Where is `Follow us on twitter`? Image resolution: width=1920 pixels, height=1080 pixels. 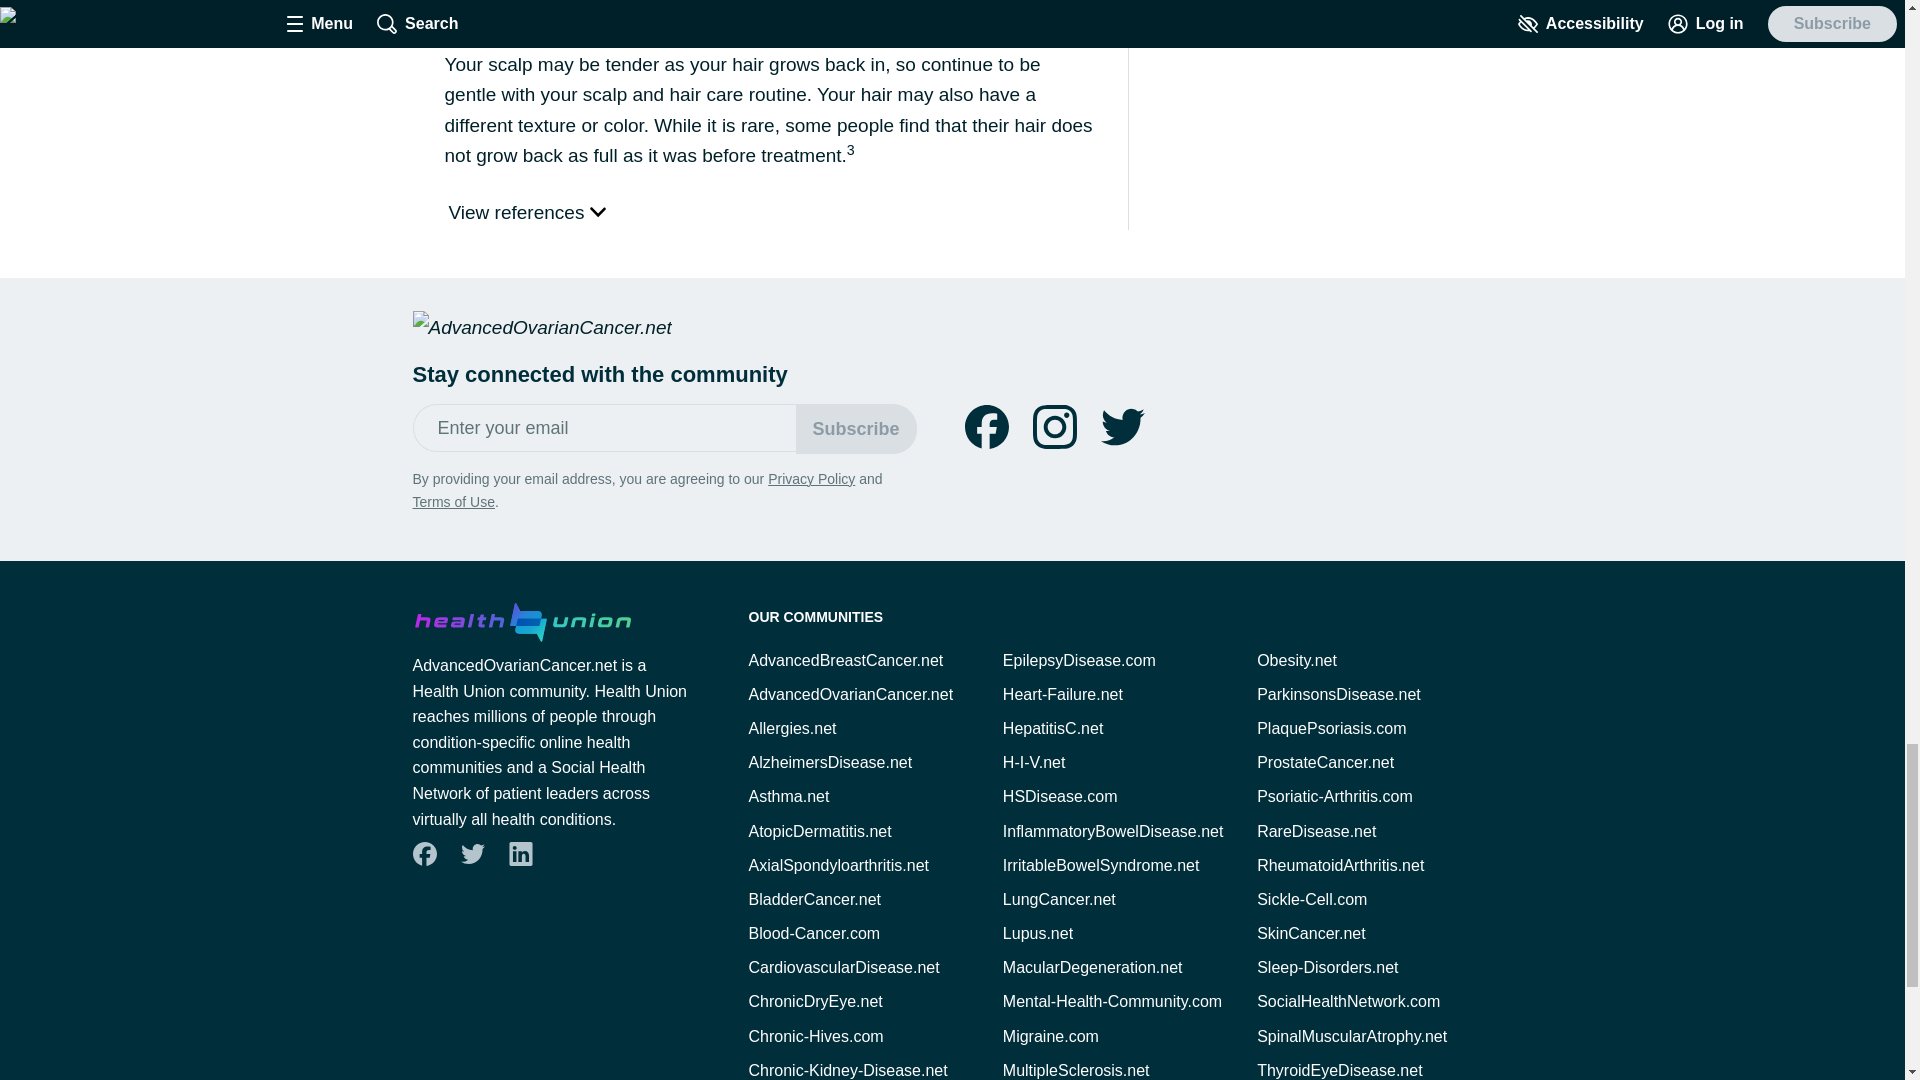 Follow us on twitter is located at coordinates (472, 854).